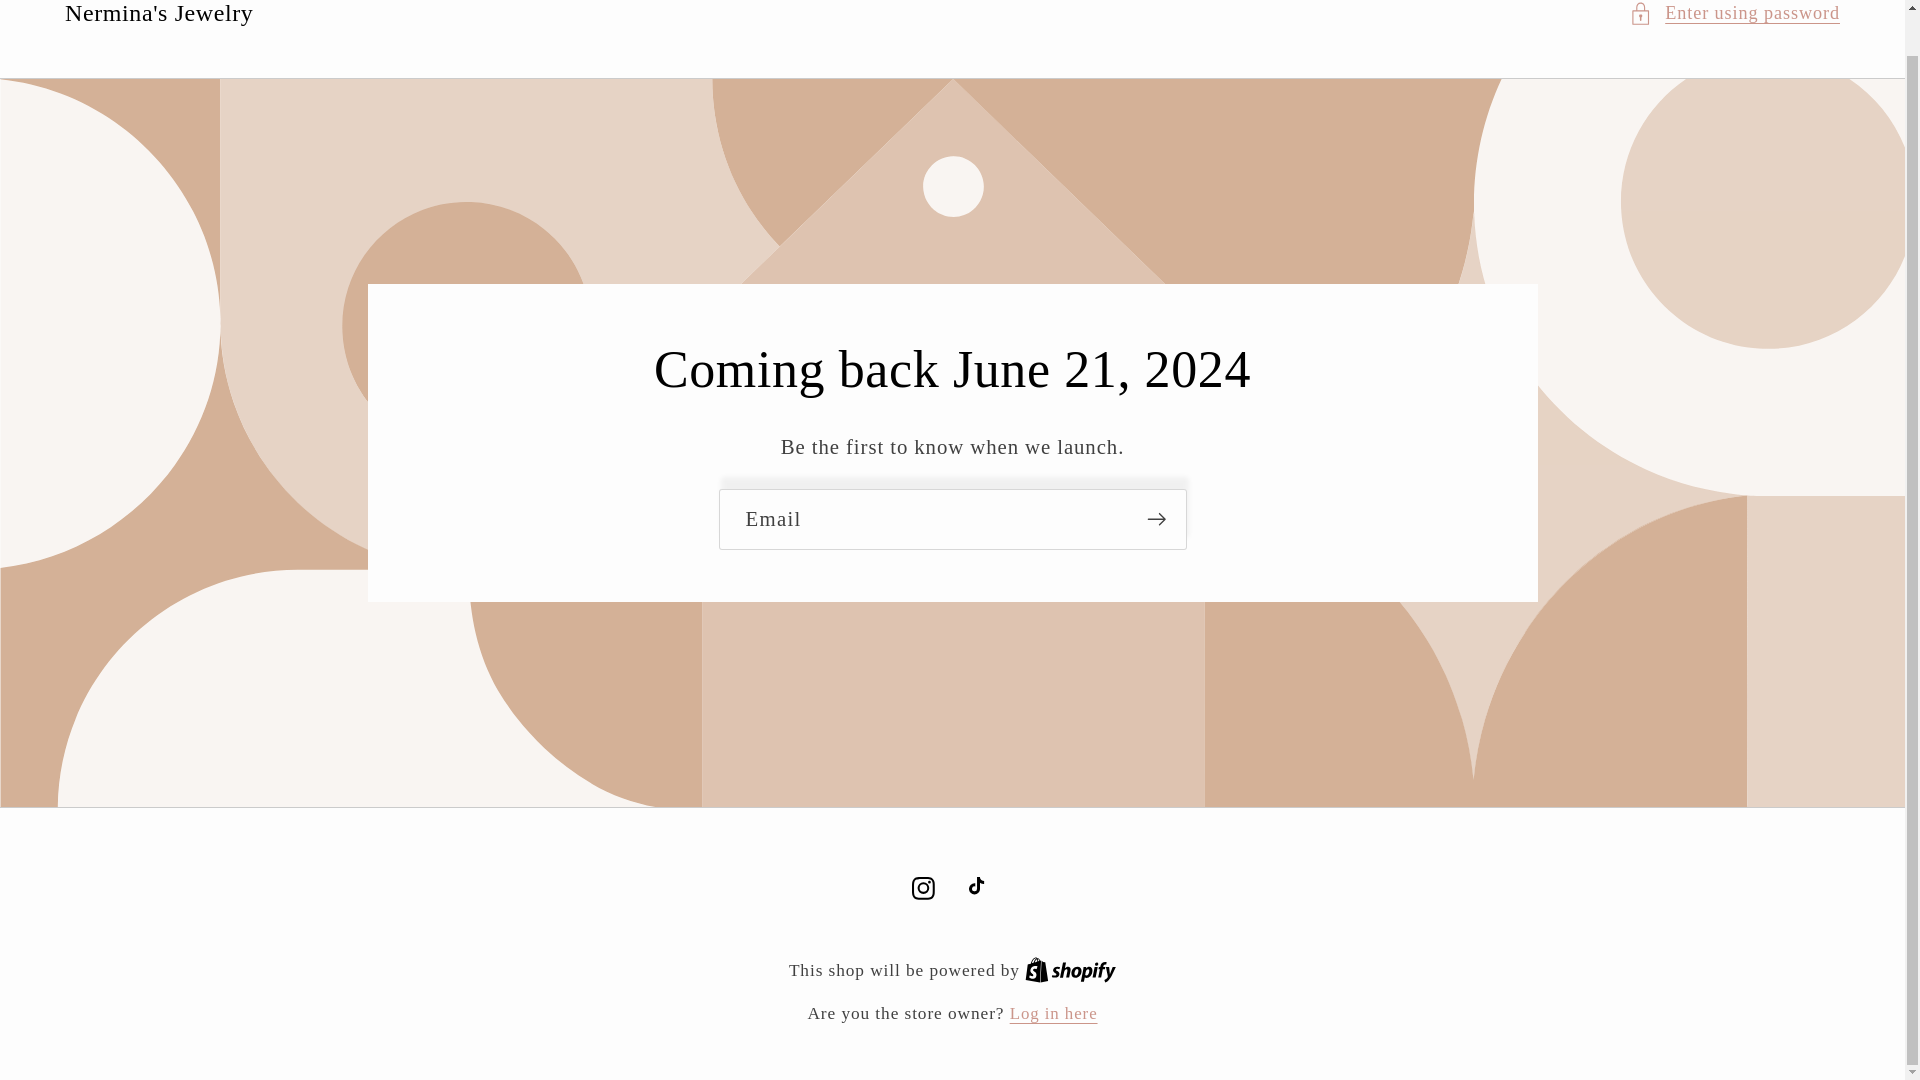  Describe the element at coordinates (980, 888) in the screenshot. I see `Skip to content` at that location.